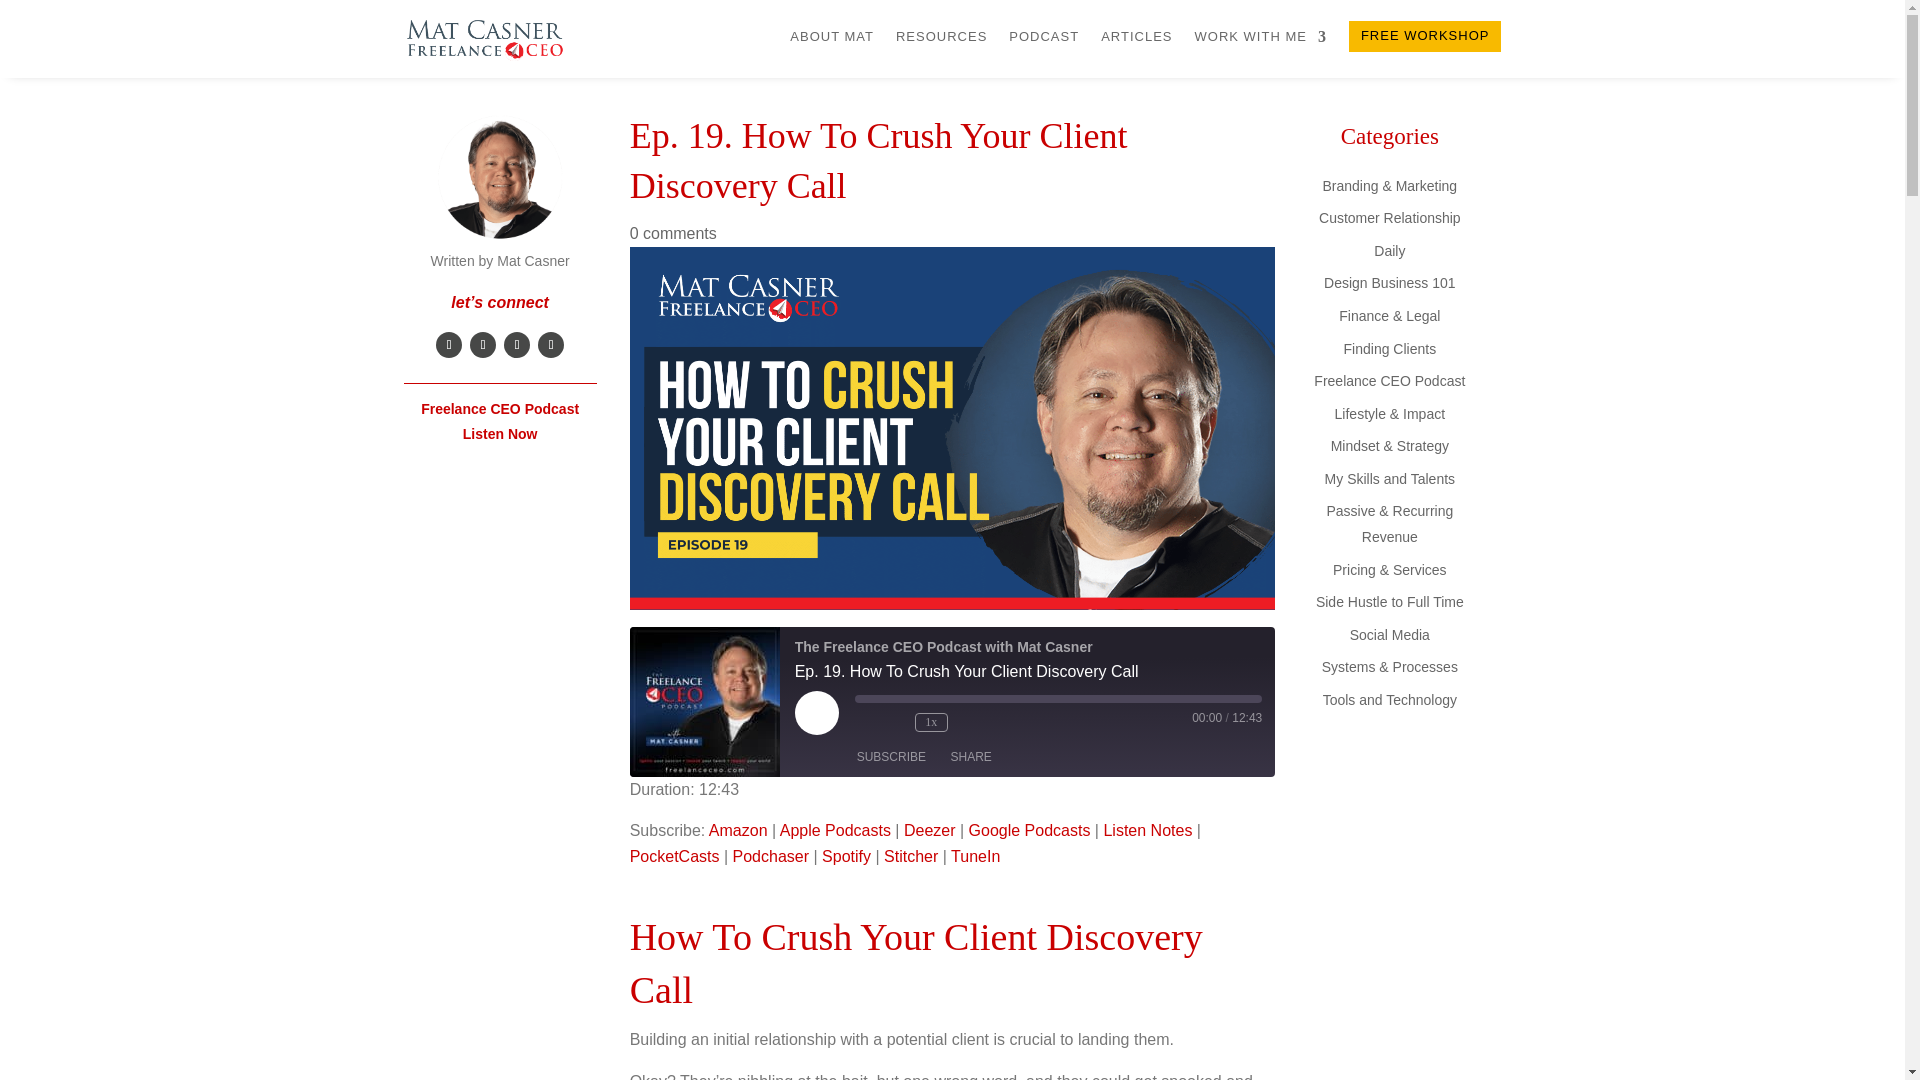 This screenshot has width=1920, height=1080. I want to click on 1x, so click(932, 722).